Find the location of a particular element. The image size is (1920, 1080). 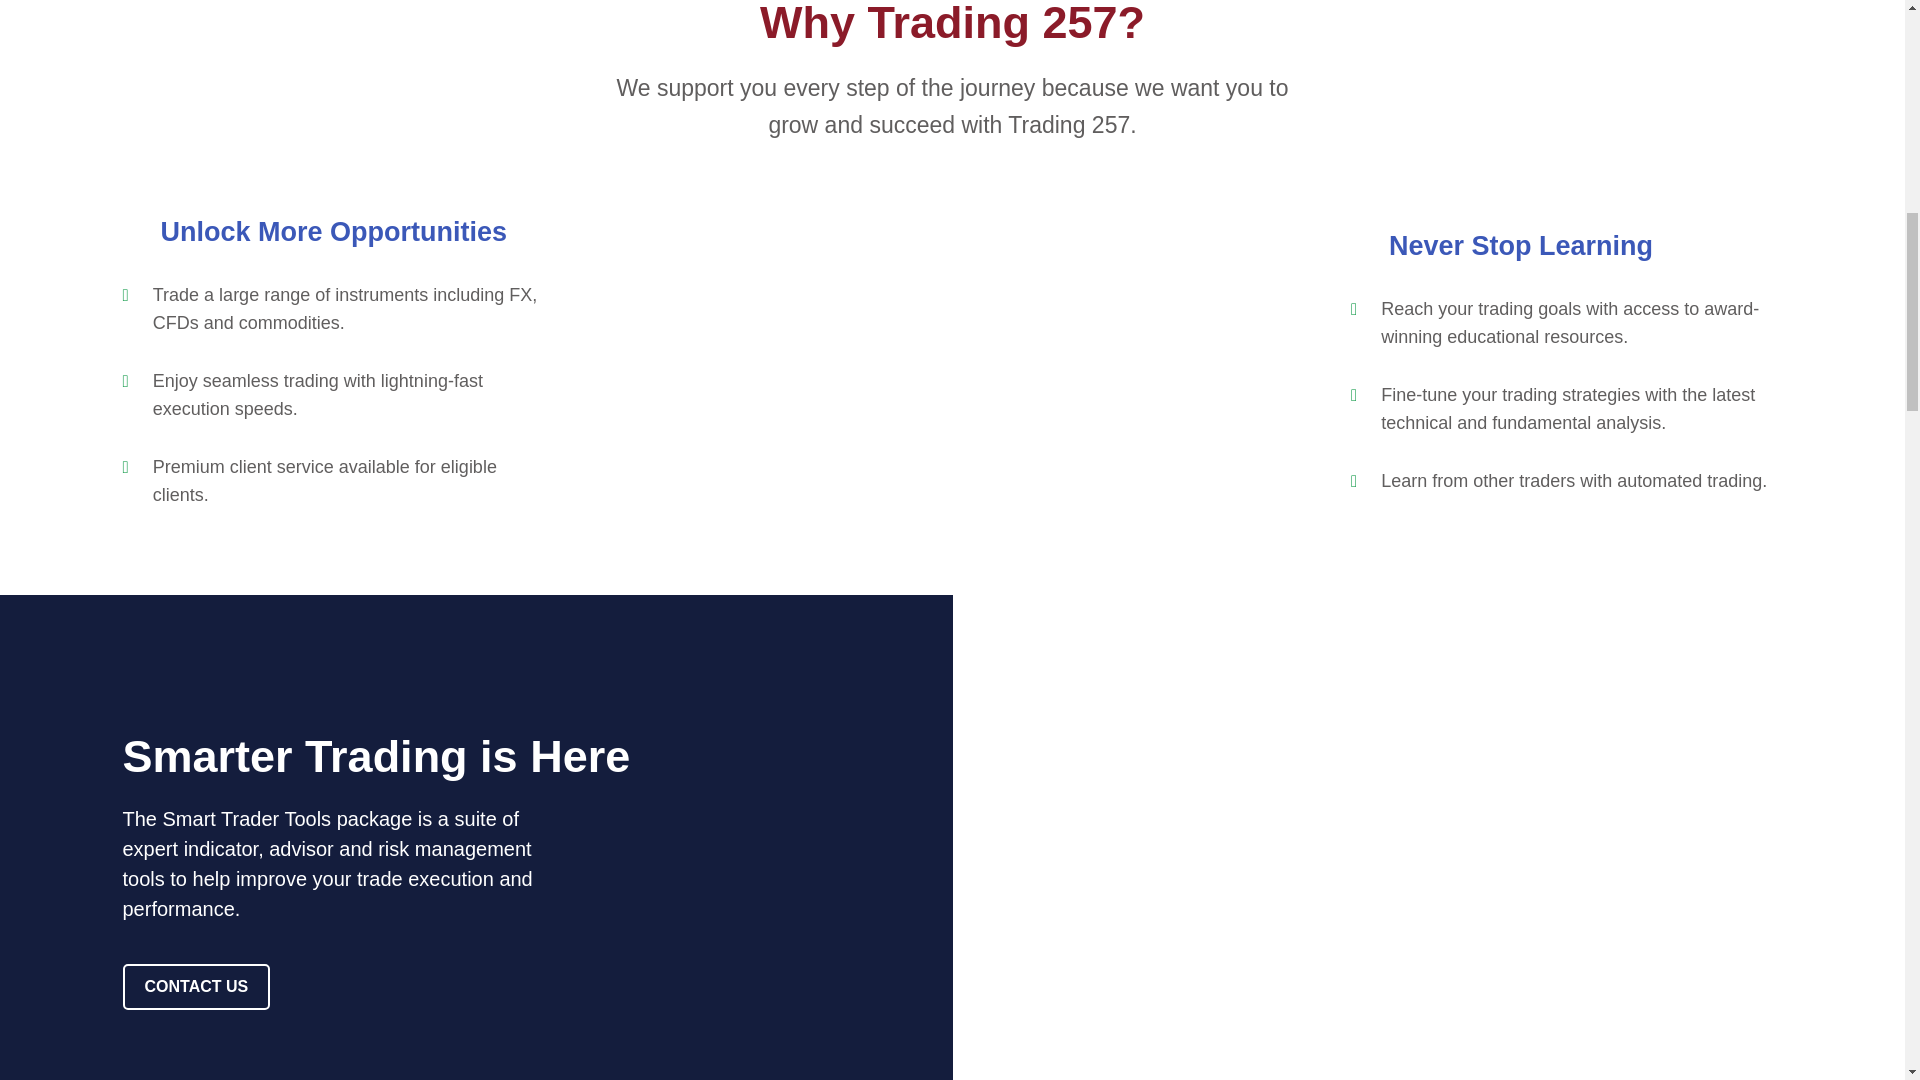

CONTACT US is located at coordinates (196, 986).